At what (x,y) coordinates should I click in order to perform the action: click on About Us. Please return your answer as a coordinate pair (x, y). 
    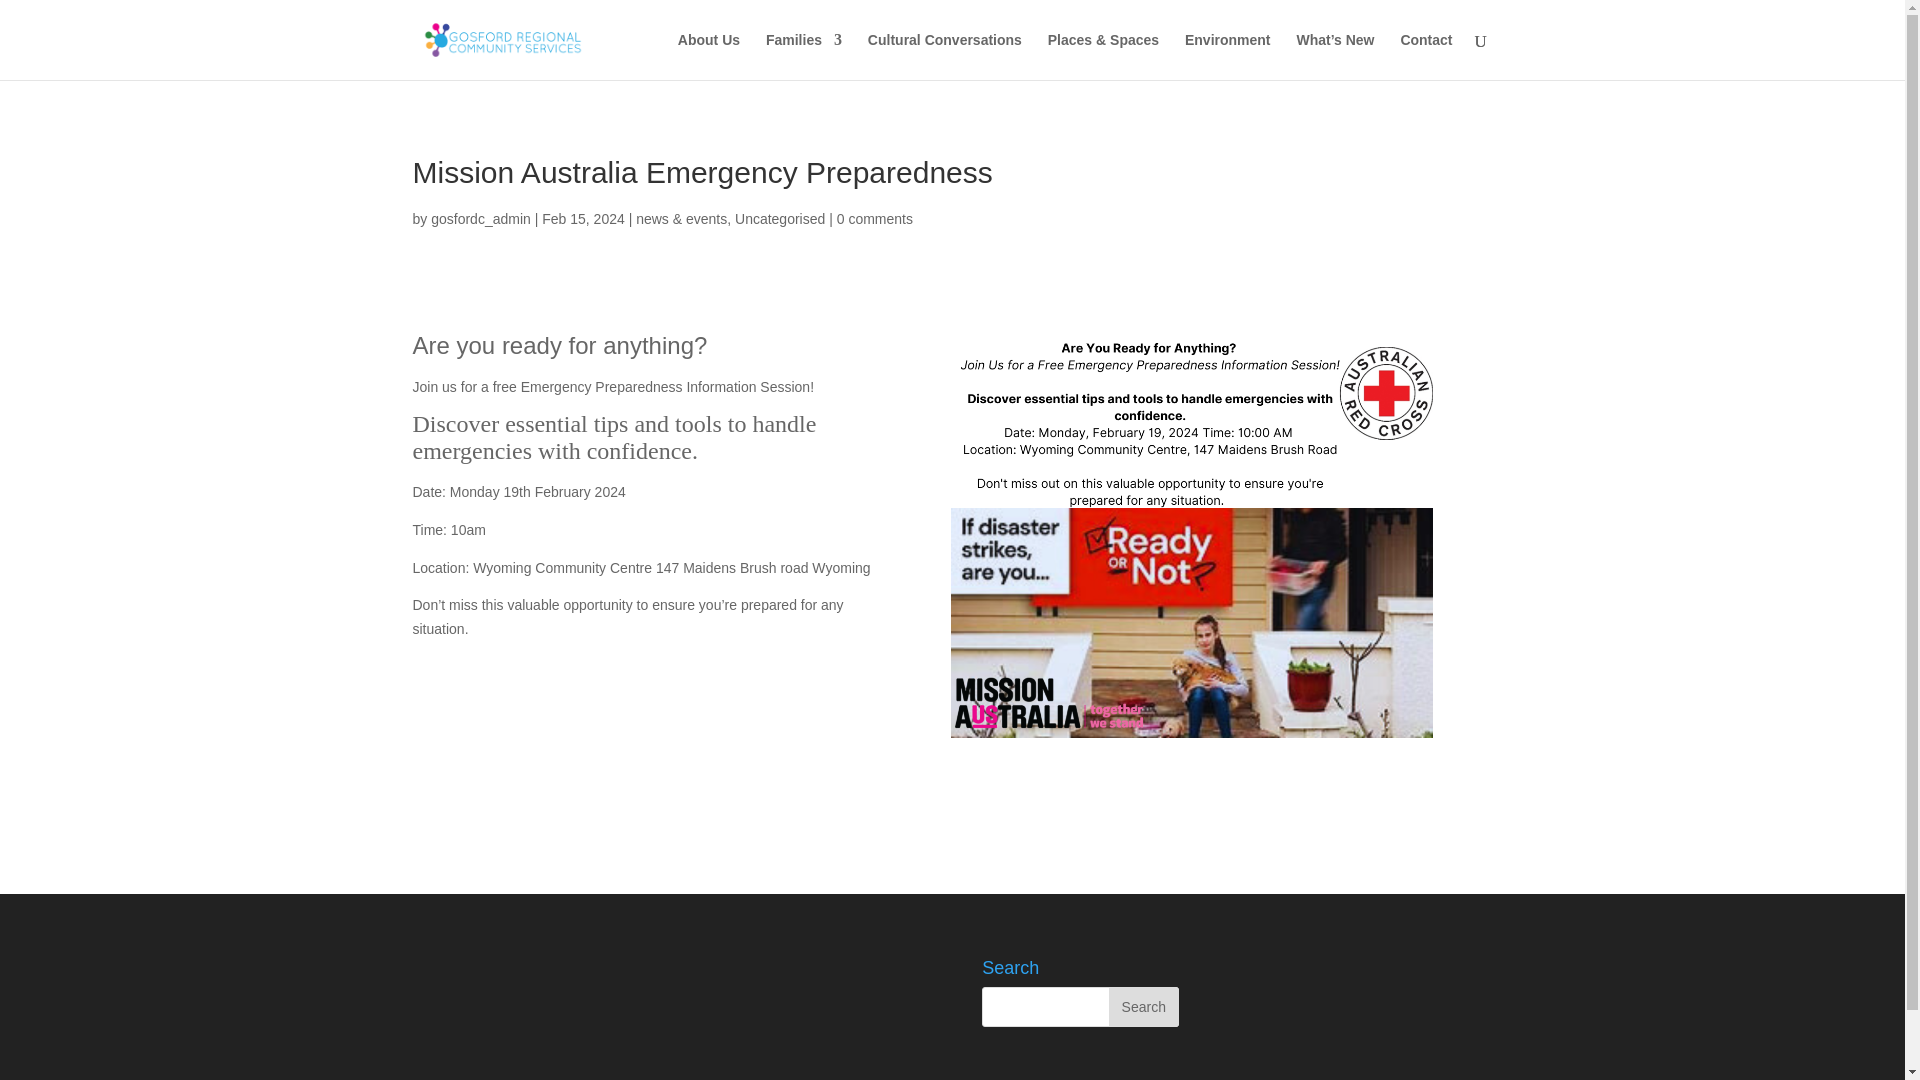
    Looking at the image, I should click on (708, 56).